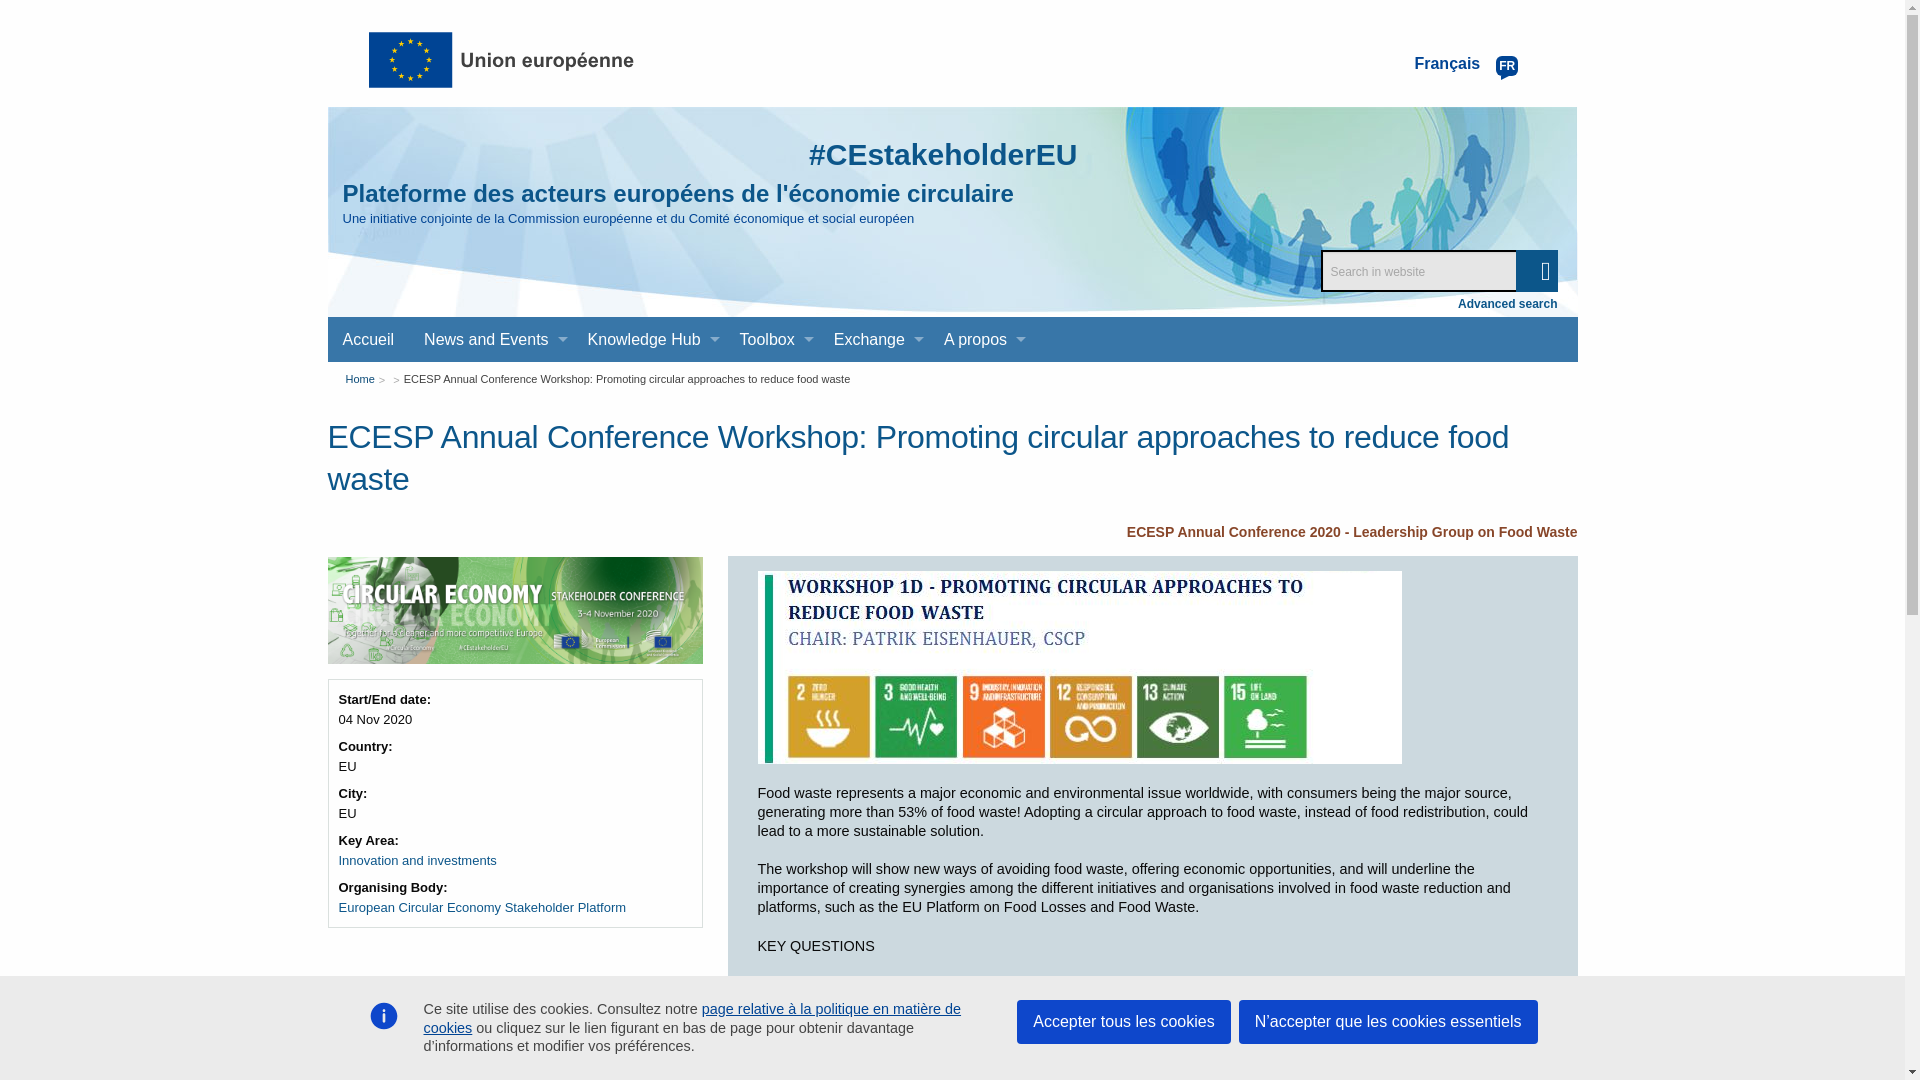  Describe the element at coordinates (1536, 270) in the screenshot. I see `Search` at that location.